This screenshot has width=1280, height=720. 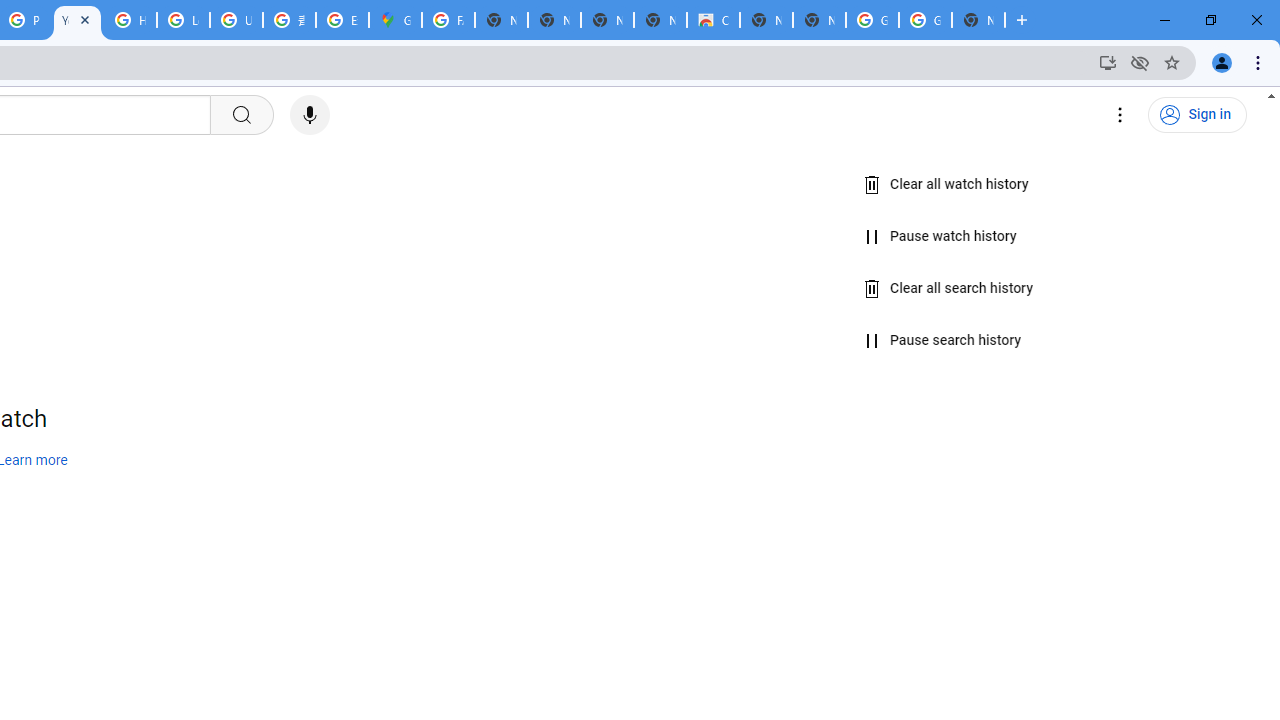 What do you see at coordinates (77, 20) in the screenshot?
I see `YouTube` at bounding box center [77, 20].